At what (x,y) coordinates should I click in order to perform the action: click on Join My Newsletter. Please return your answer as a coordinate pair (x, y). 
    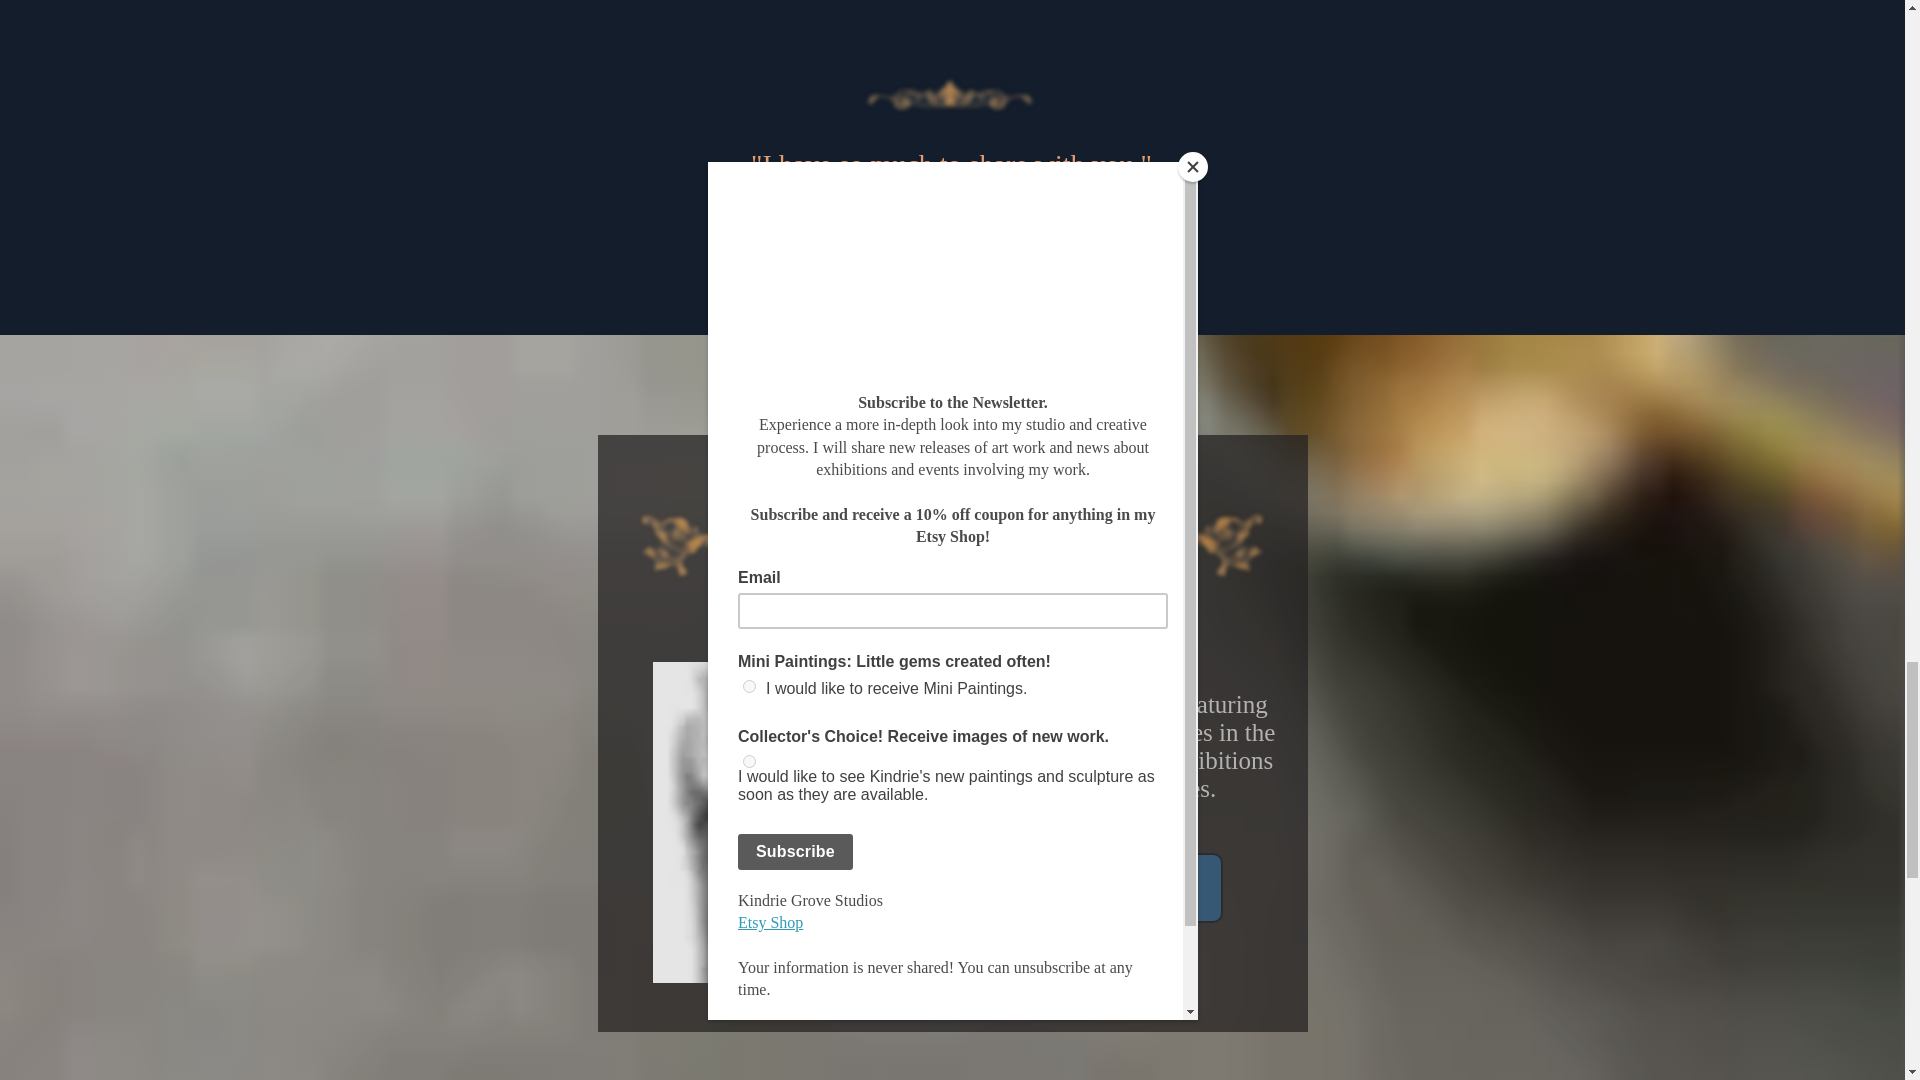
    Looking at the image, I should click on (1100, 888).